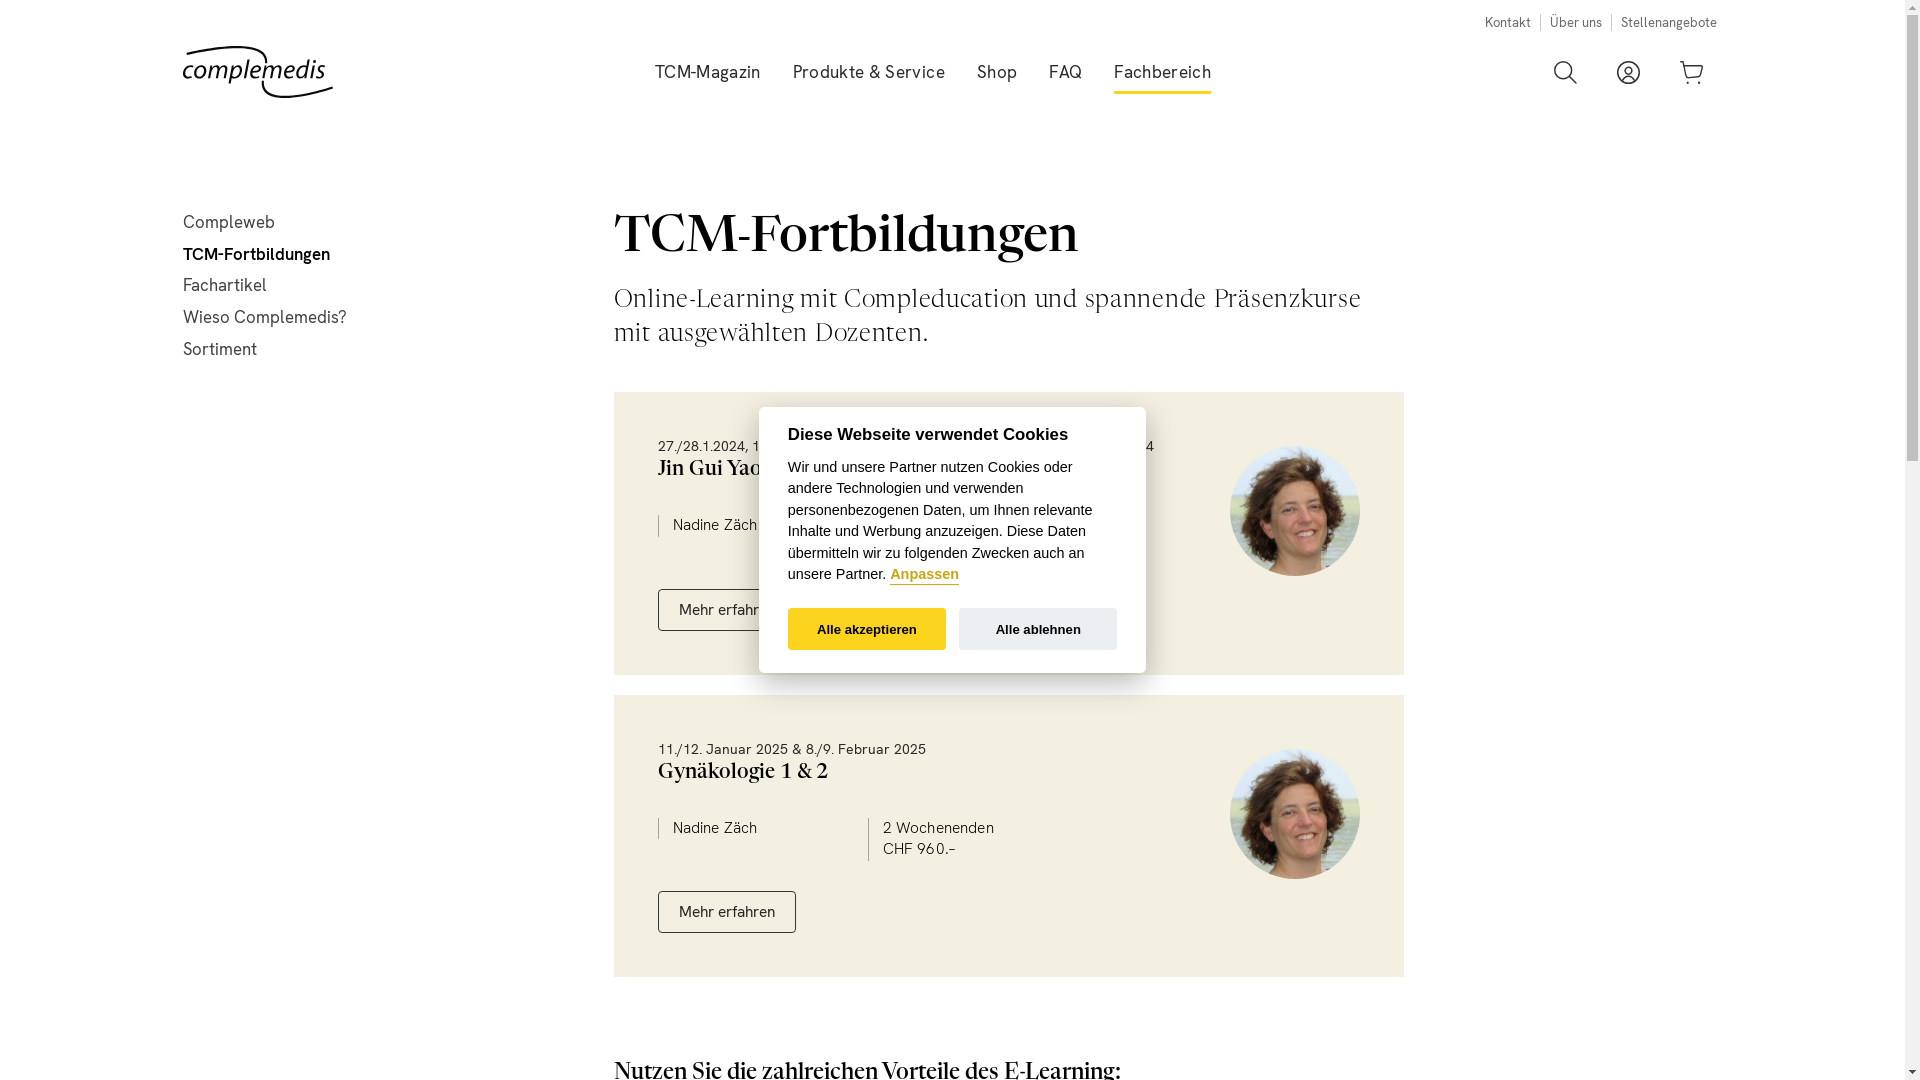  Describe the element at coordinates (264, 318) in the screenshot. I see `Wieso Complemedis?` at that location.